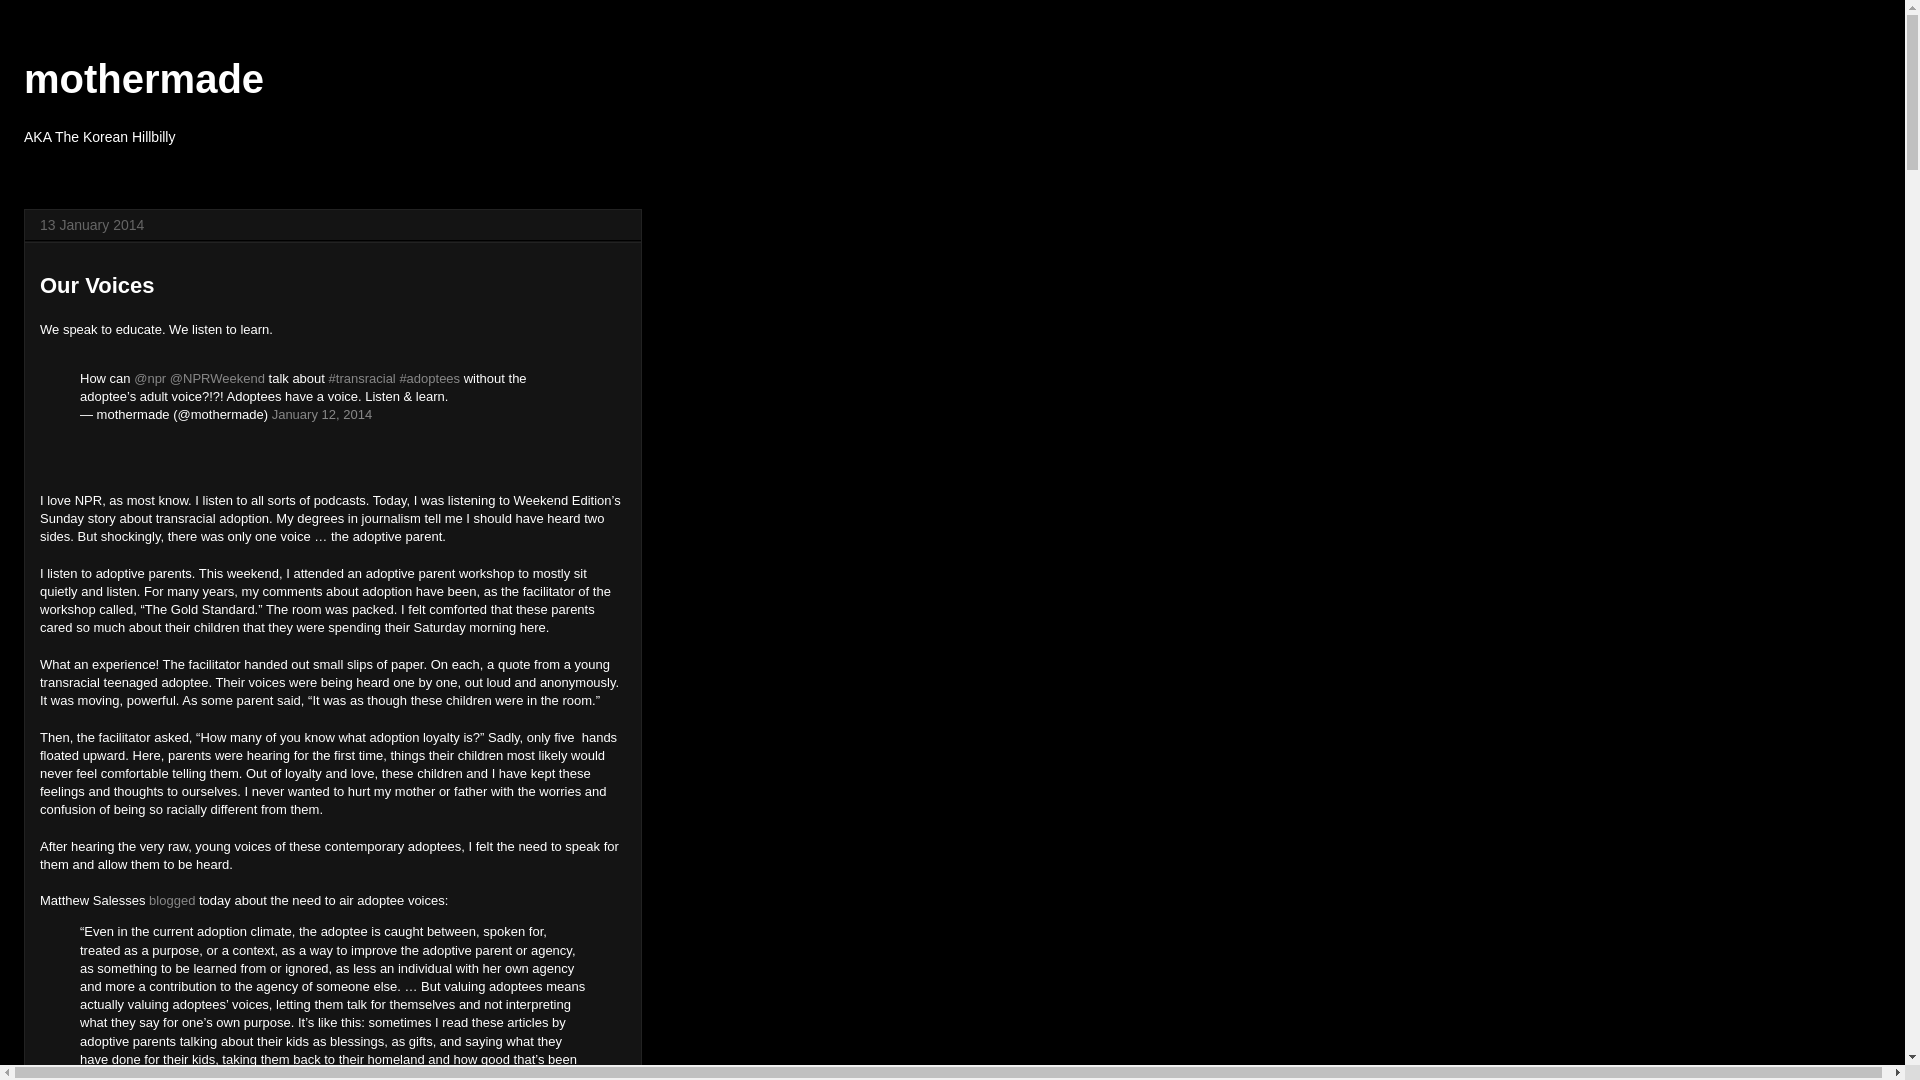 The image size is (1920, 1080). I want to click on mothermade, so click(144, 79).